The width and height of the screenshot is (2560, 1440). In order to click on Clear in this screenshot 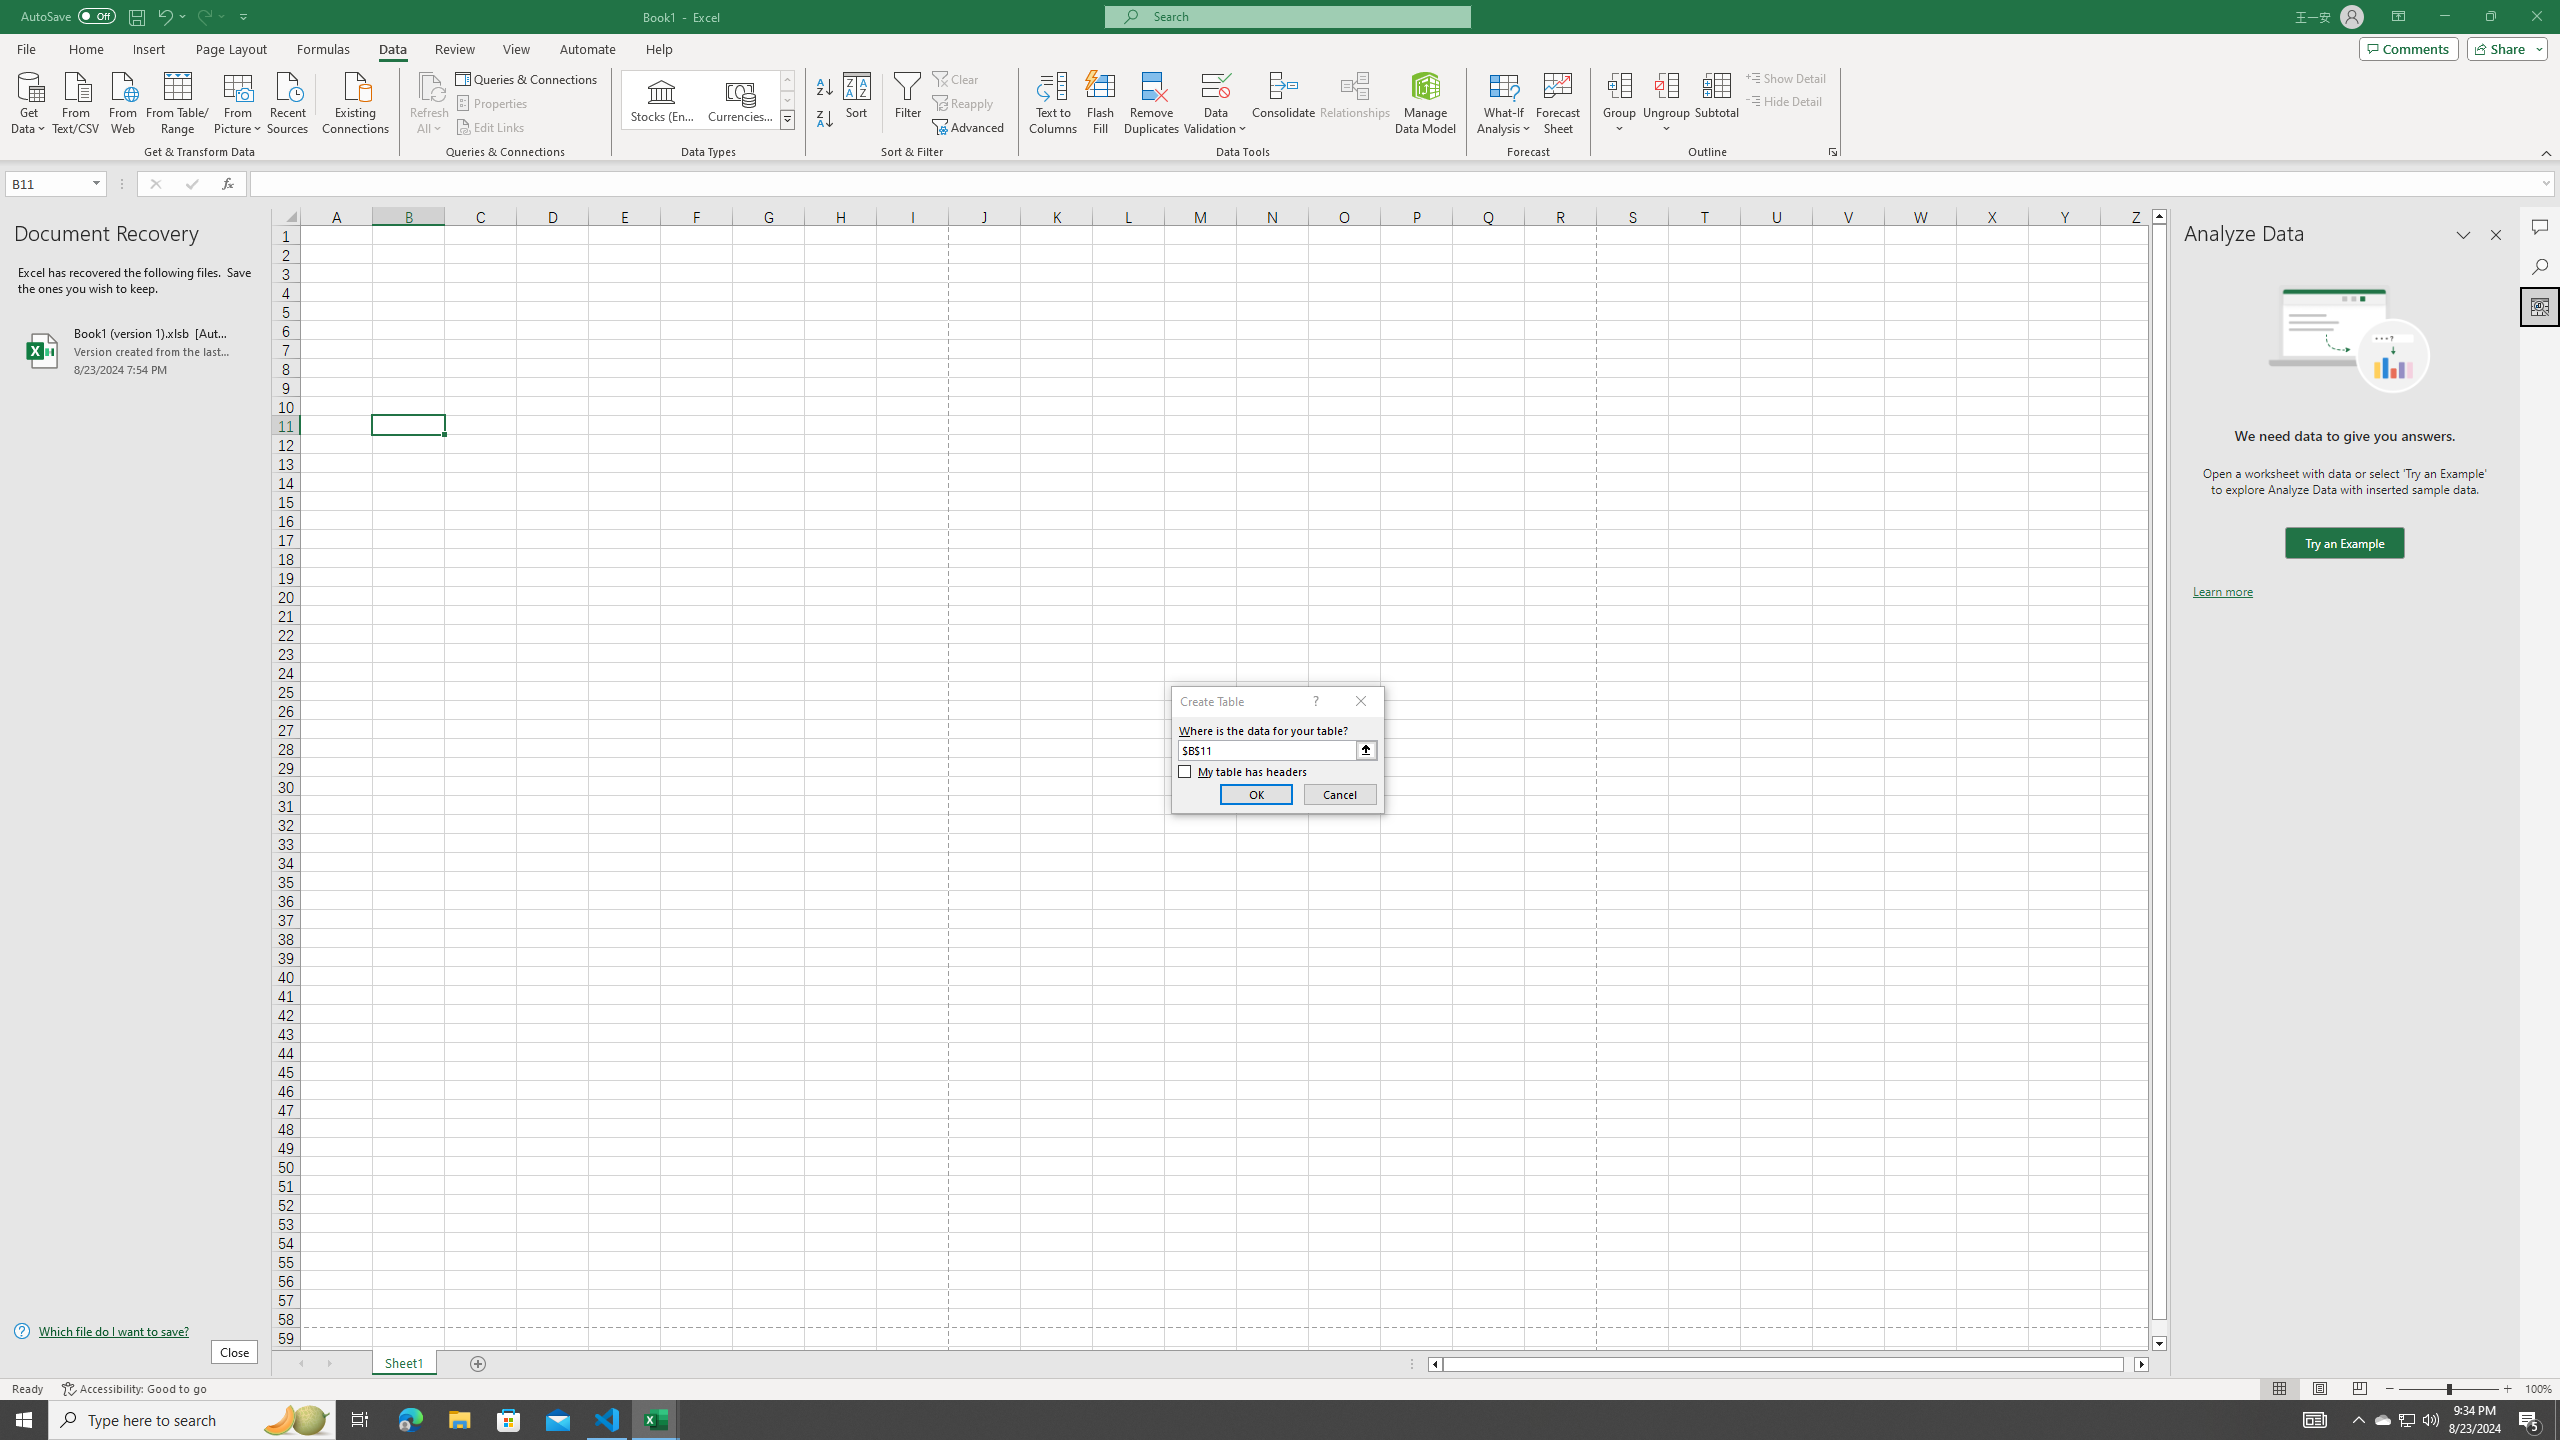, I will do `click(957, 78)`.